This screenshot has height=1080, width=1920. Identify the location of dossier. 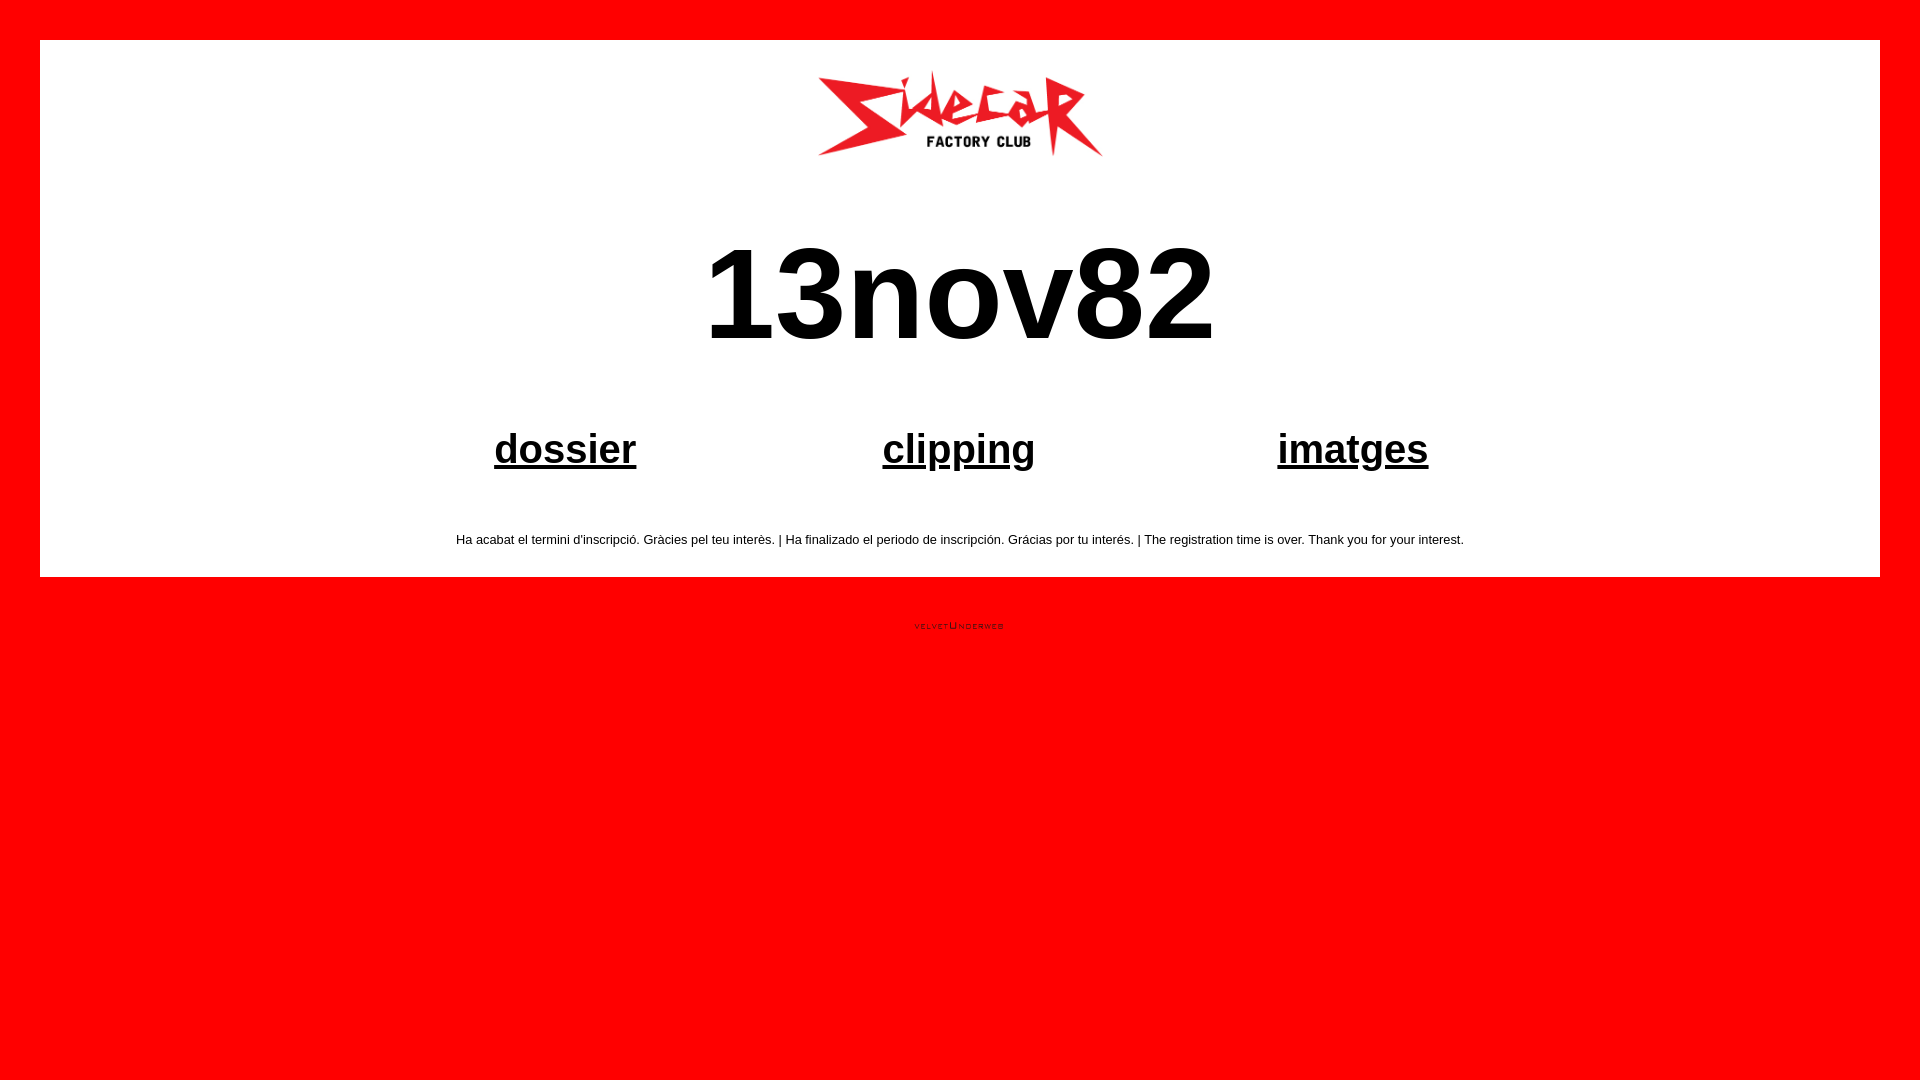
(564, 449).